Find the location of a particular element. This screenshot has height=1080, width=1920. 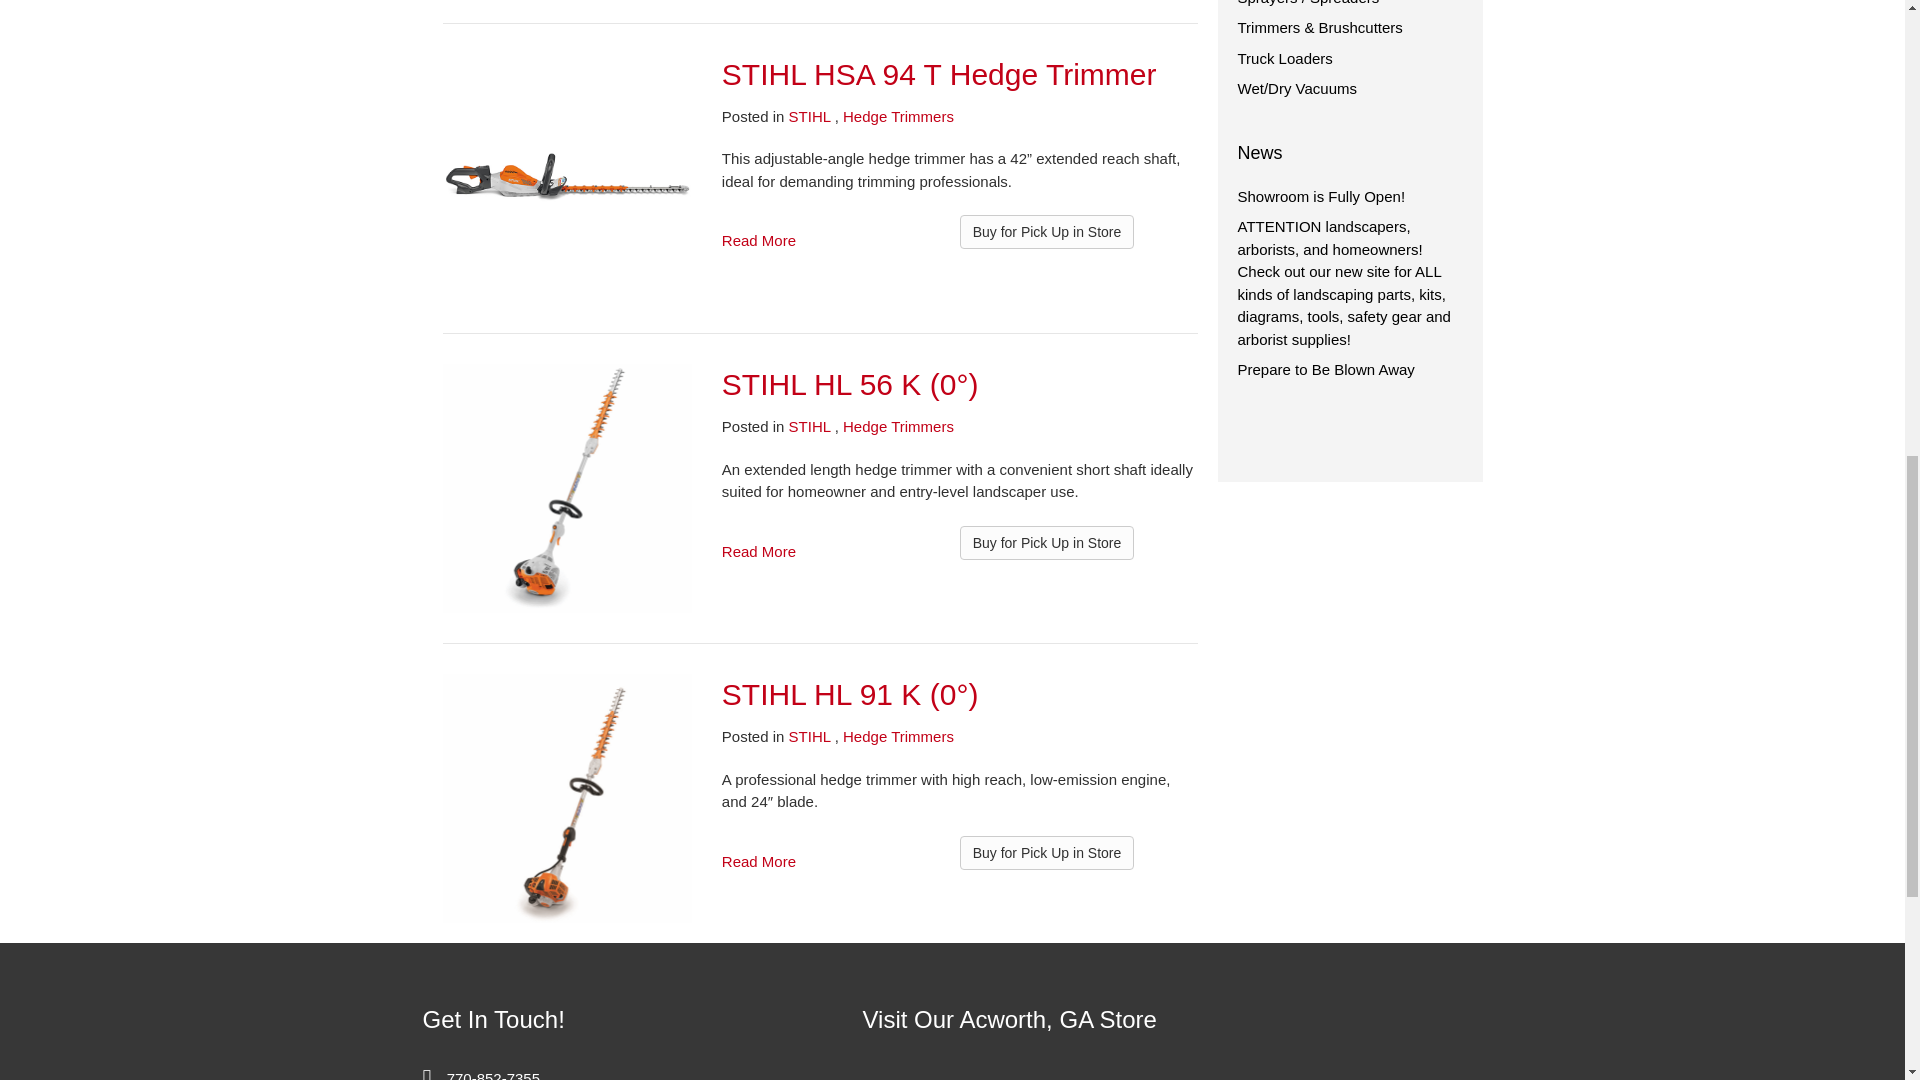

STIHL HSA 94 T Hedge Trimmer is located at coordinates (566, 176).